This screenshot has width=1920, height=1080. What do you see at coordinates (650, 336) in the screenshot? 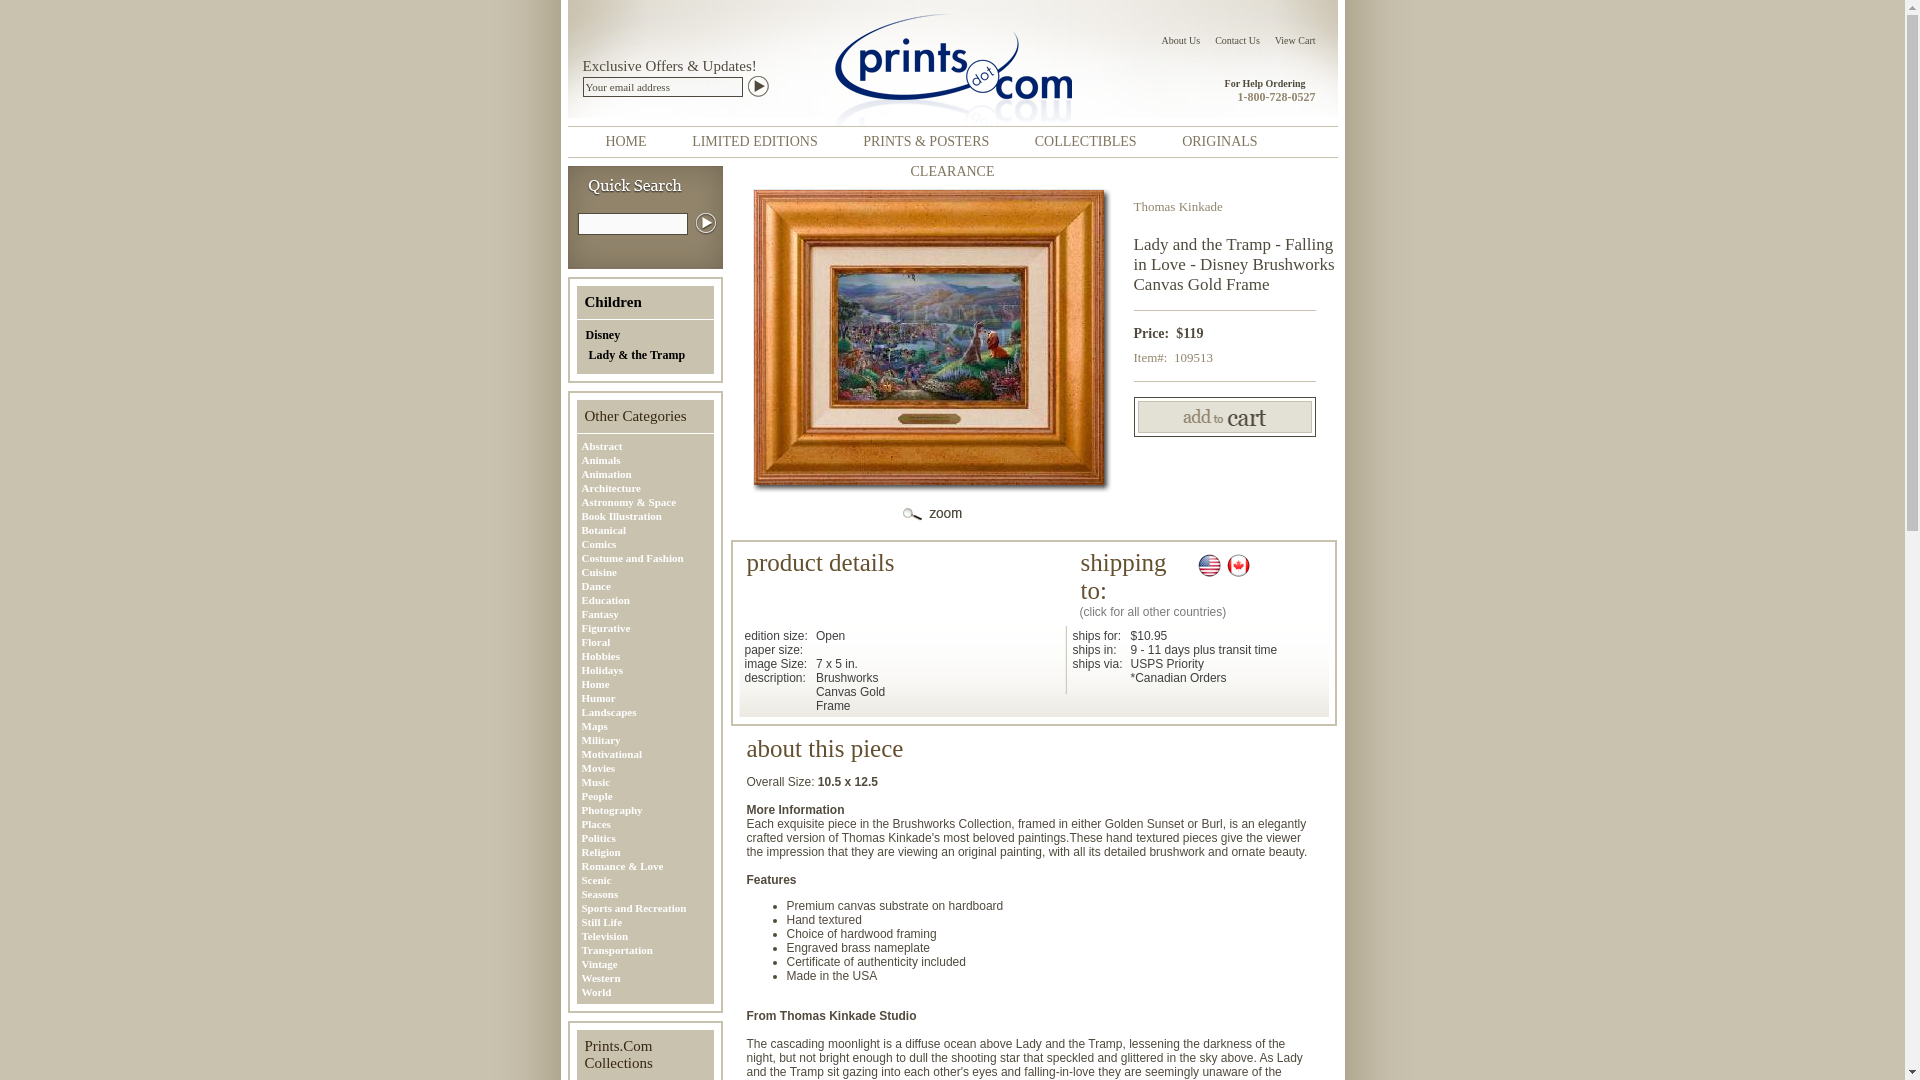
I see `Disney` at bounding box center [650, 336].